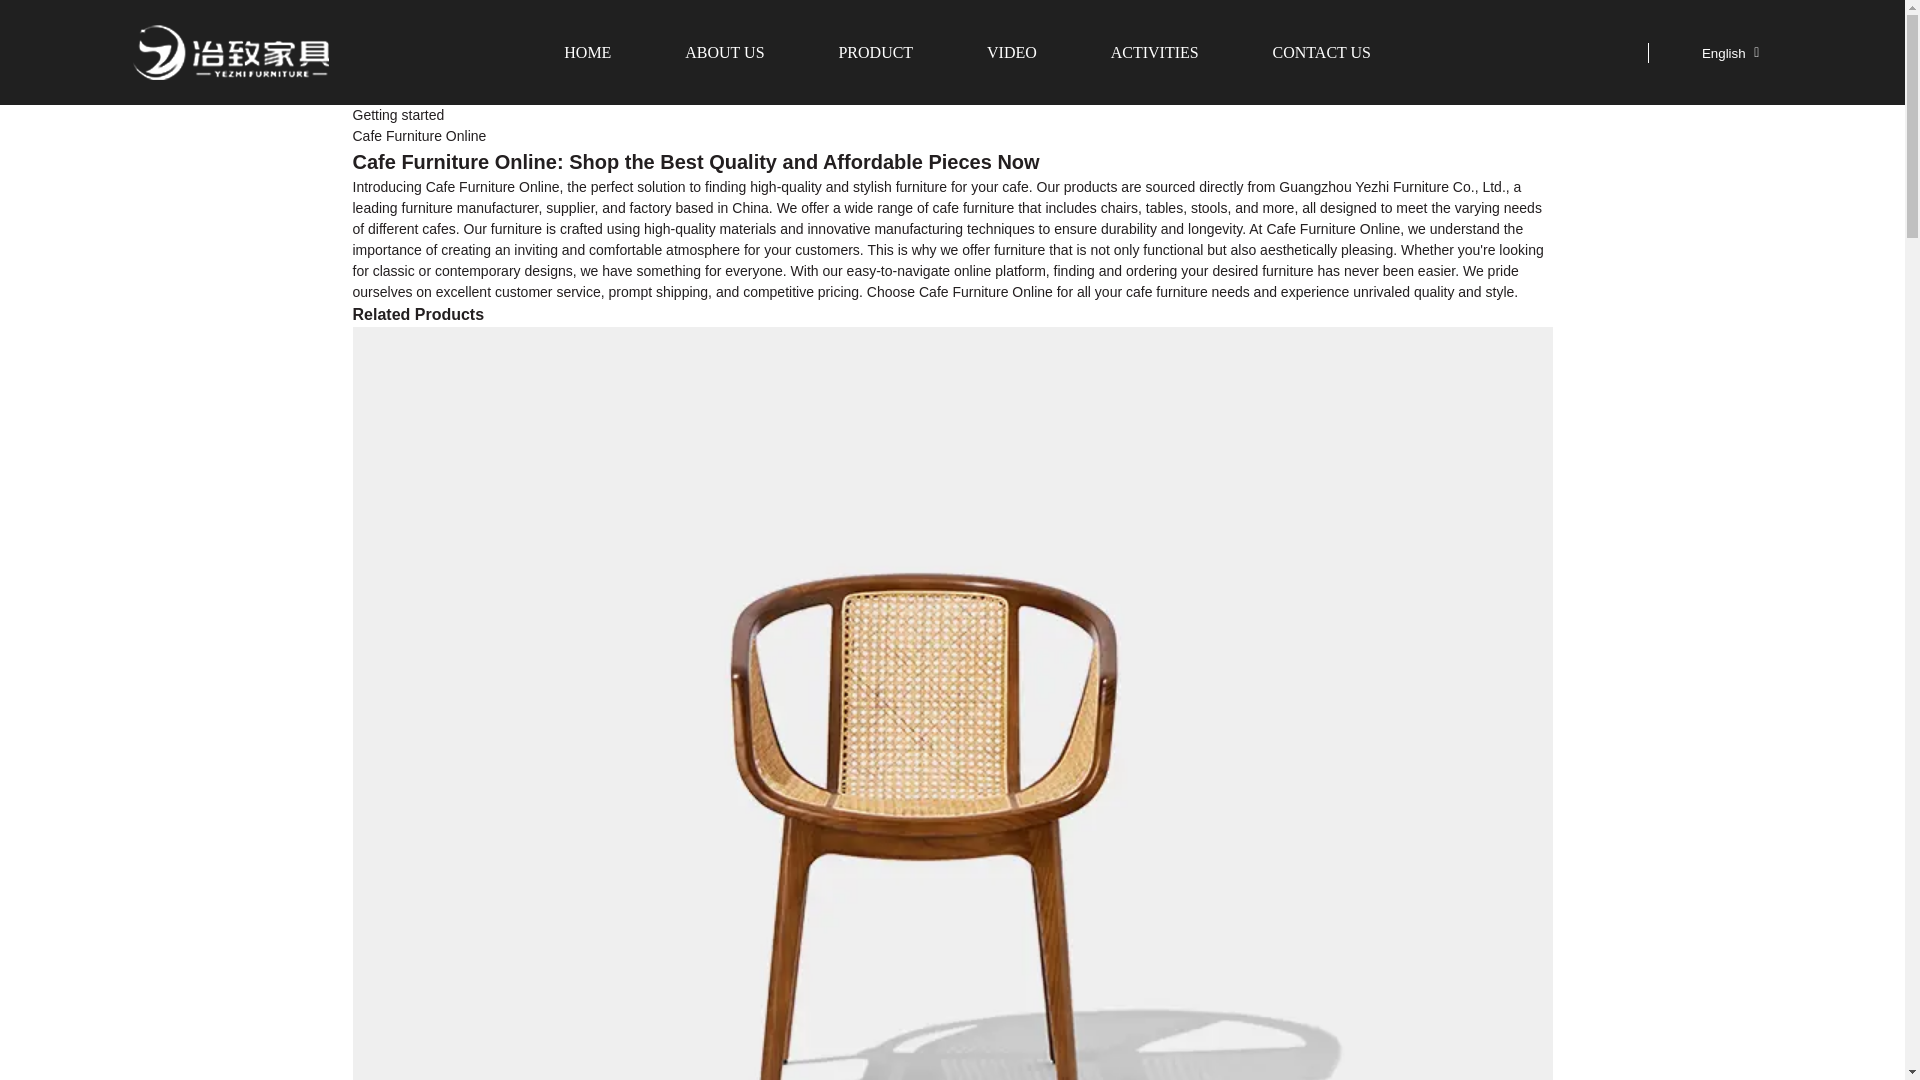  Describe the element at coordinates (724, 51) in the screenshot. I see `ABOUT US` at that location.